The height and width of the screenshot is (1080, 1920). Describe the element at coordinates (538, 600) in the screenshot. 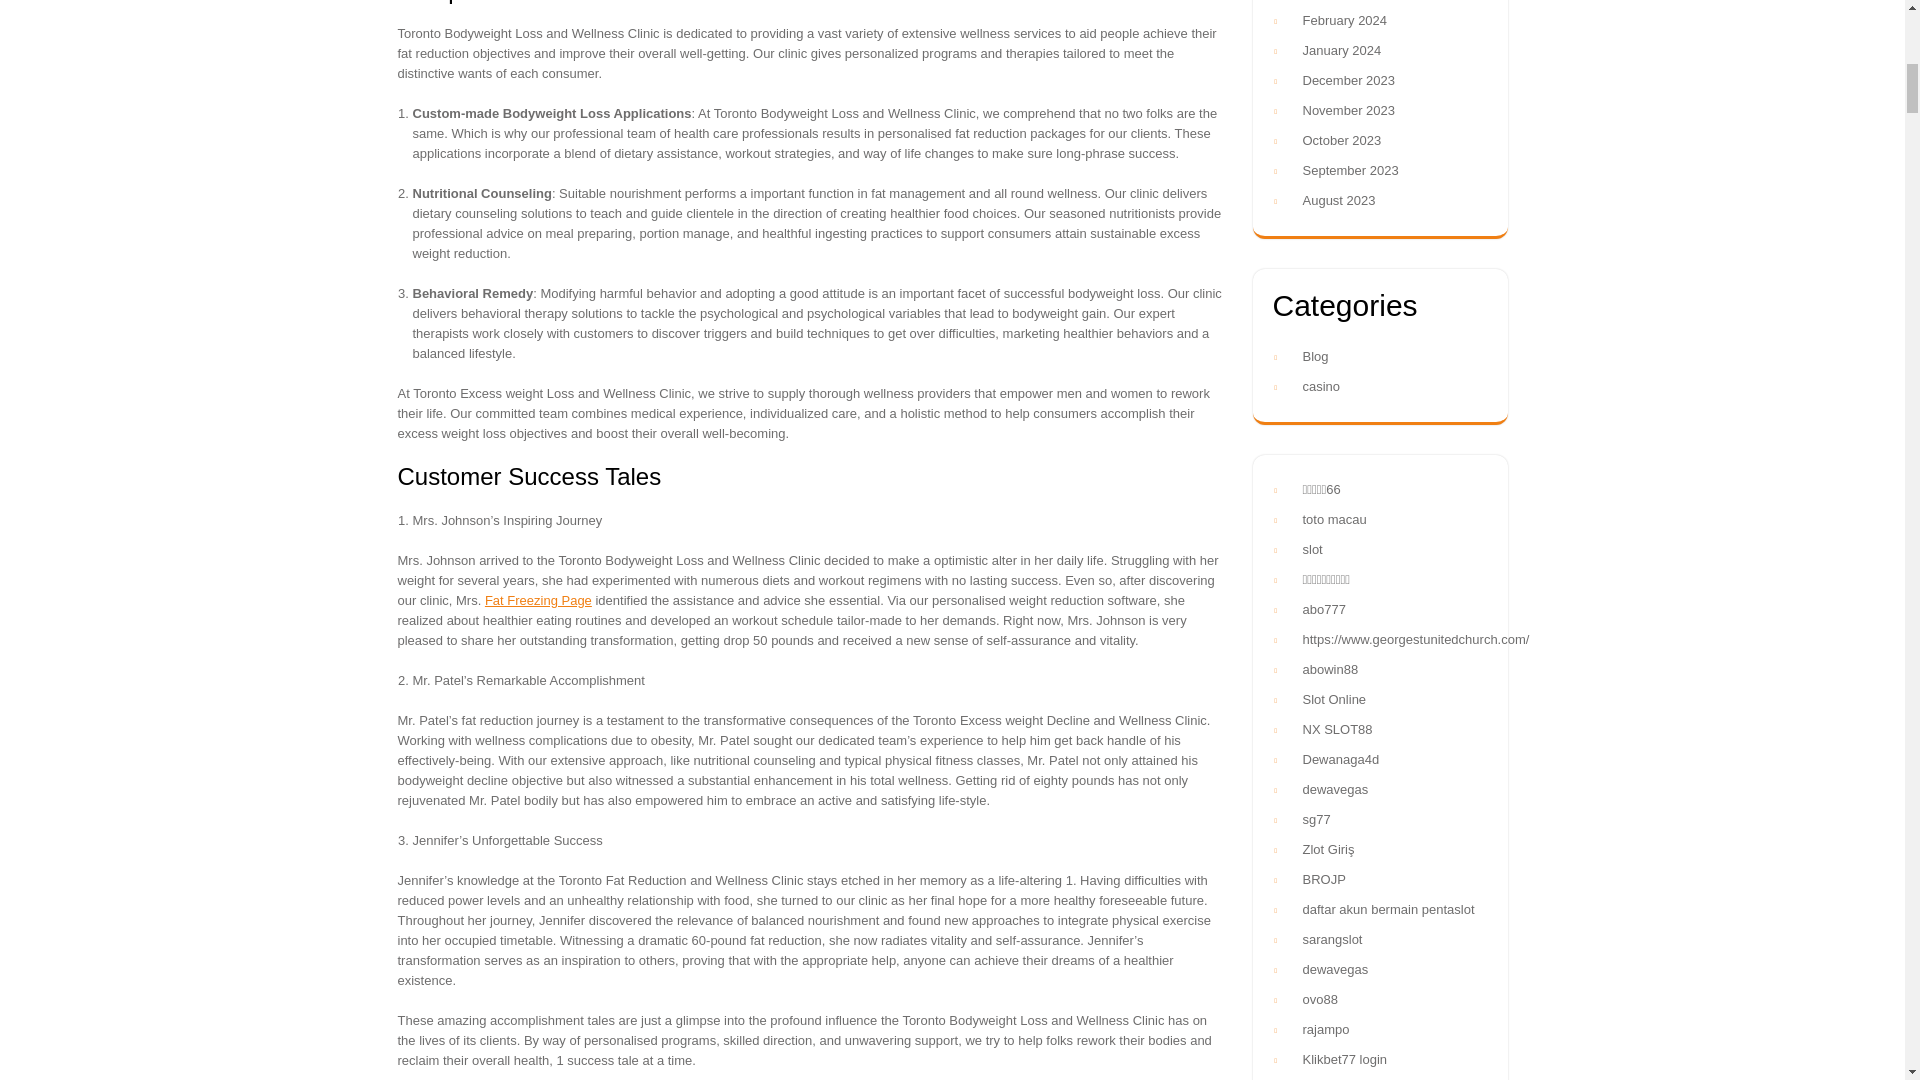

I see `Fat Freezing Page` at that location.